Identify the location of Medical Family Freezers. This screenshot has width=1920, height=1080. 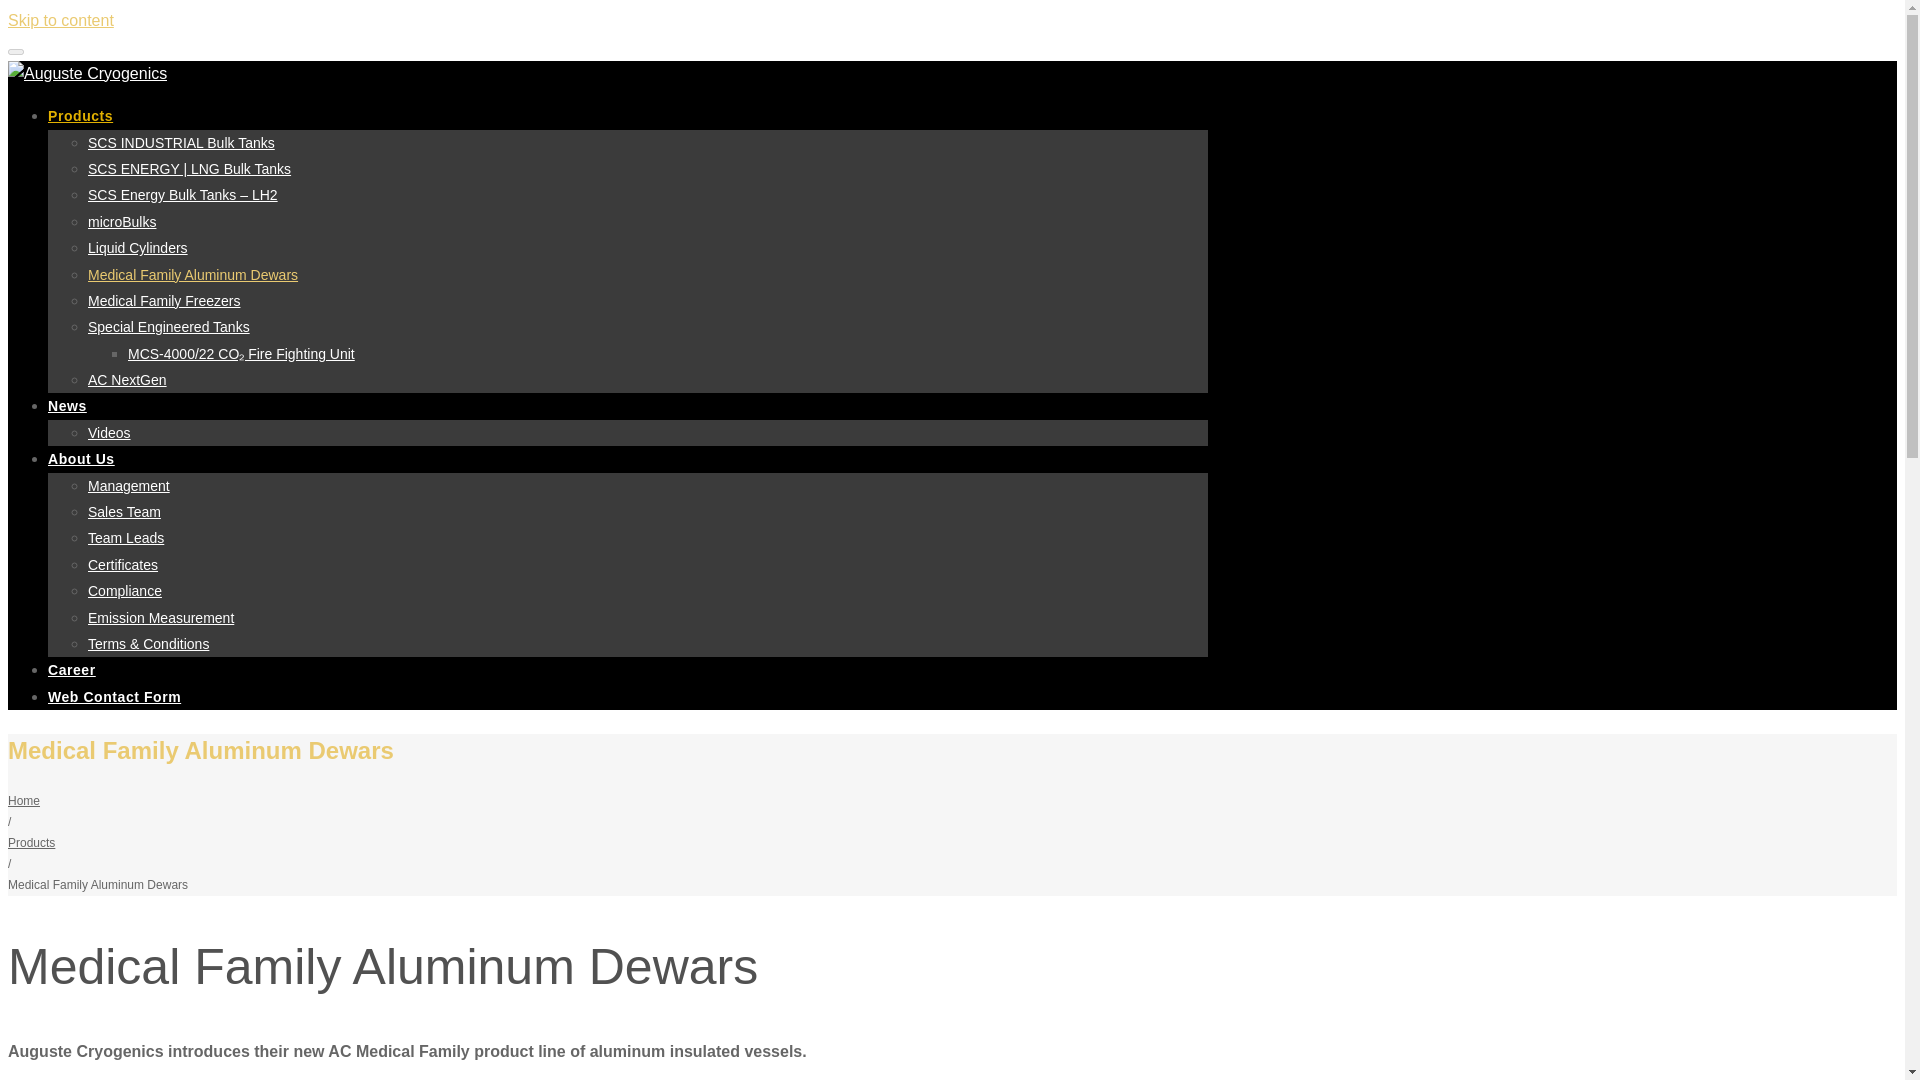
(164, 300).